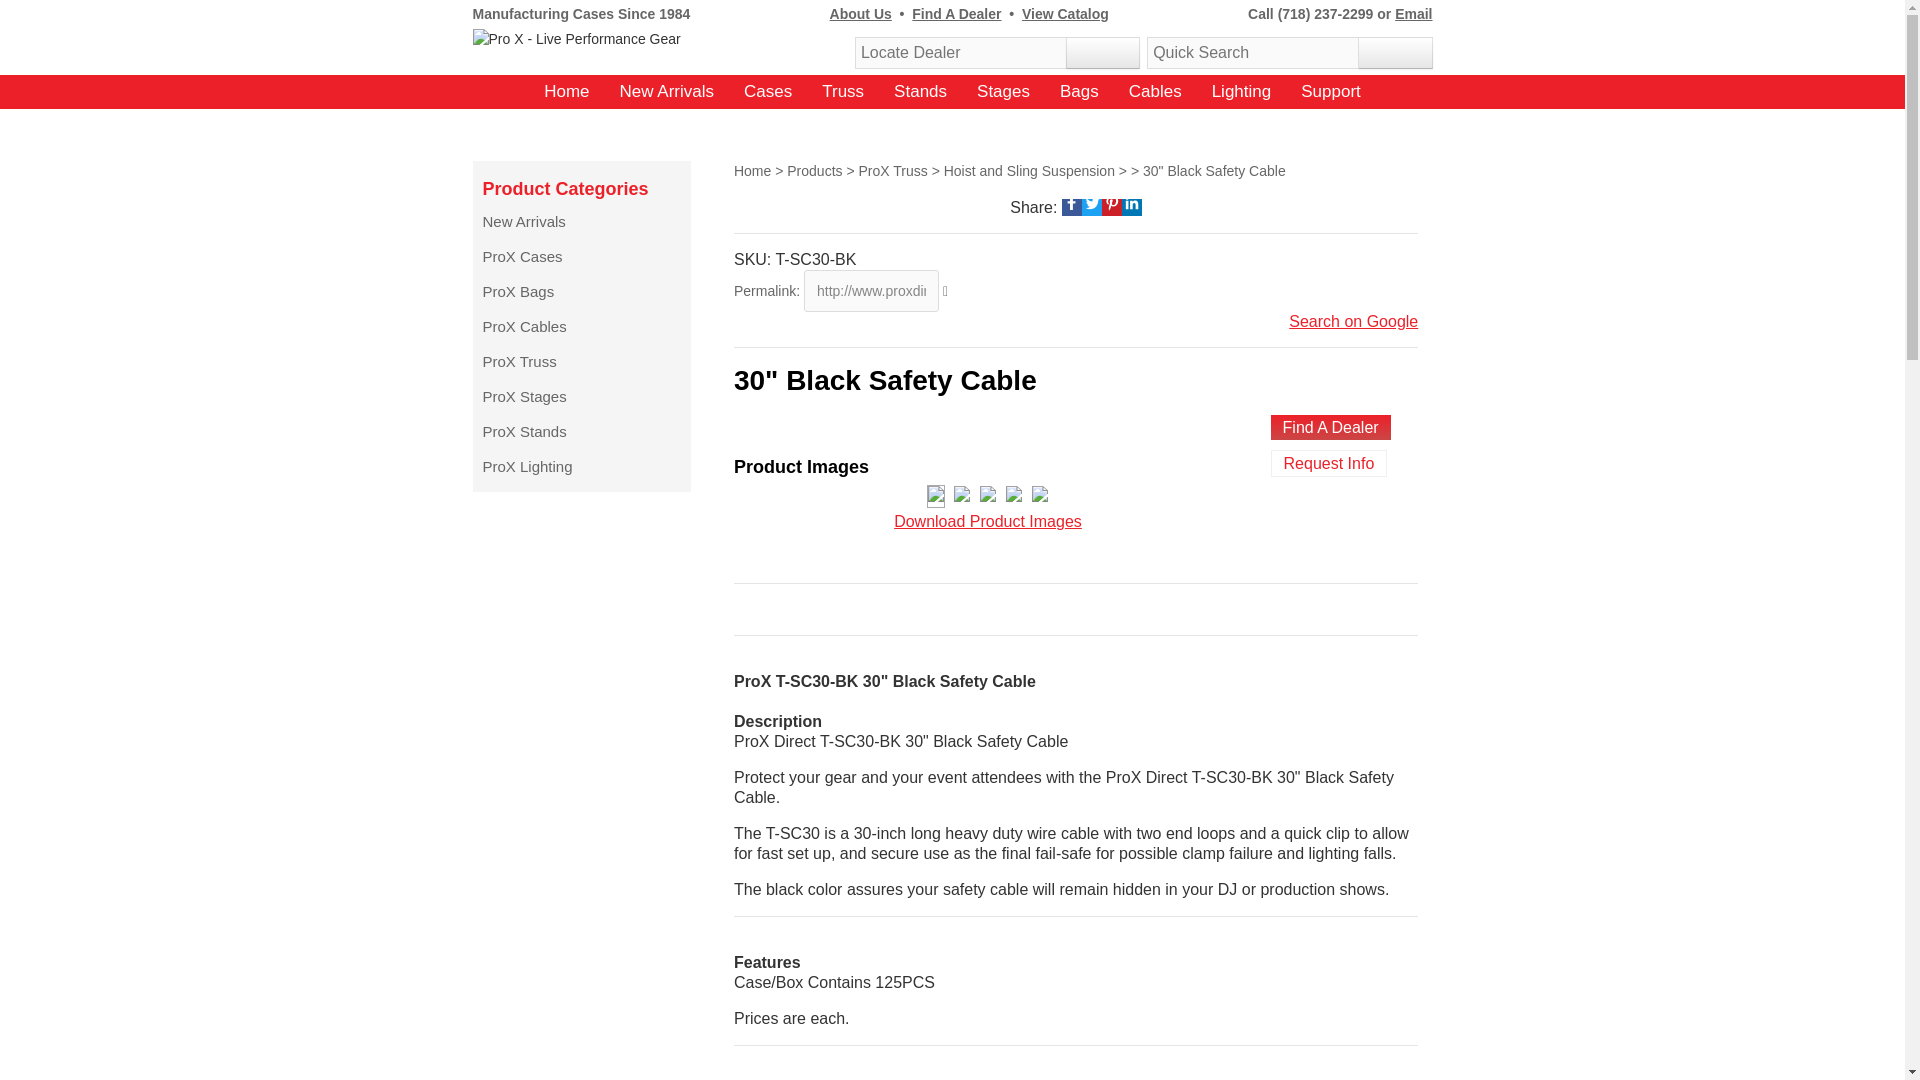 Image resolution: width=1920 pixels, height=1080 pixels. What do you see at coordinates (1112, 202) in the screenshot?
I see `Pinterest` at bounding box center [1112, 202].